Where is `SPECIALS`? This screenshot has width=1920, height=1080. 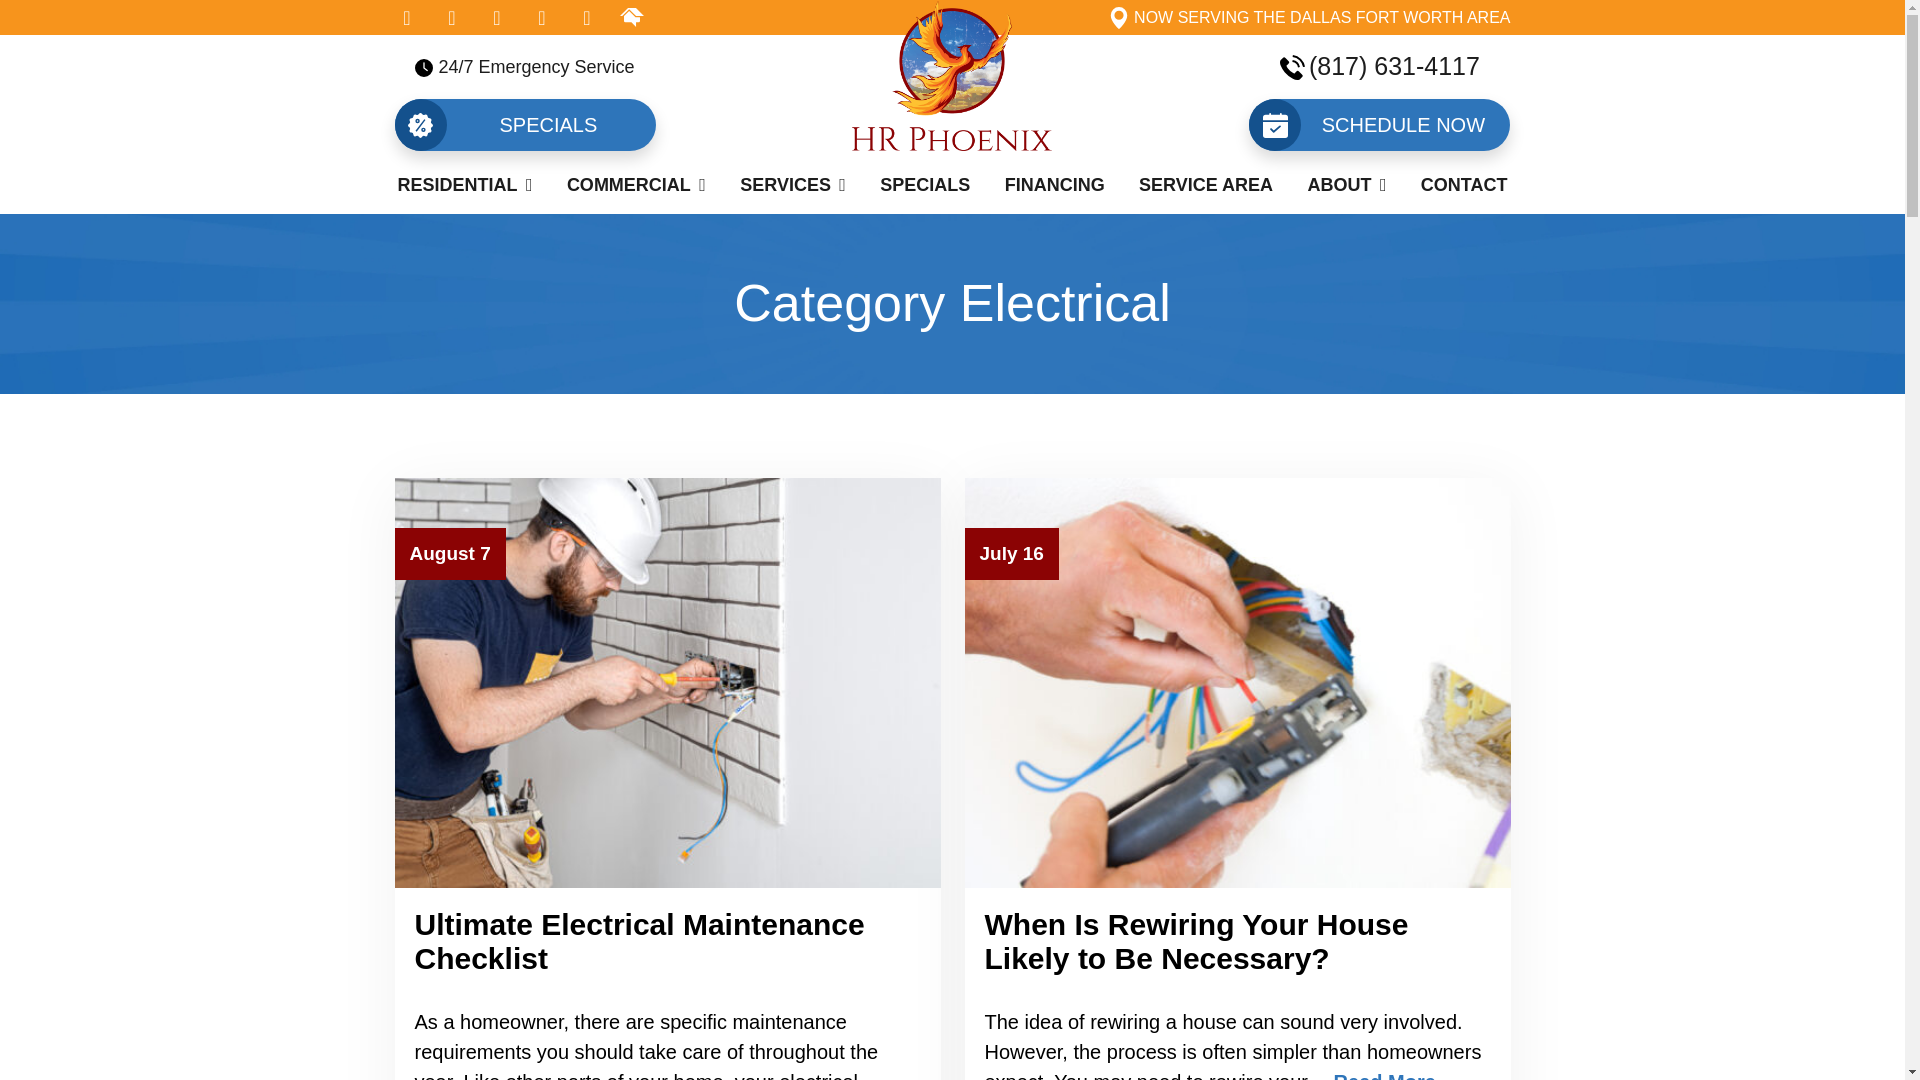
SPECIALS is located at coordinates (524, 125).